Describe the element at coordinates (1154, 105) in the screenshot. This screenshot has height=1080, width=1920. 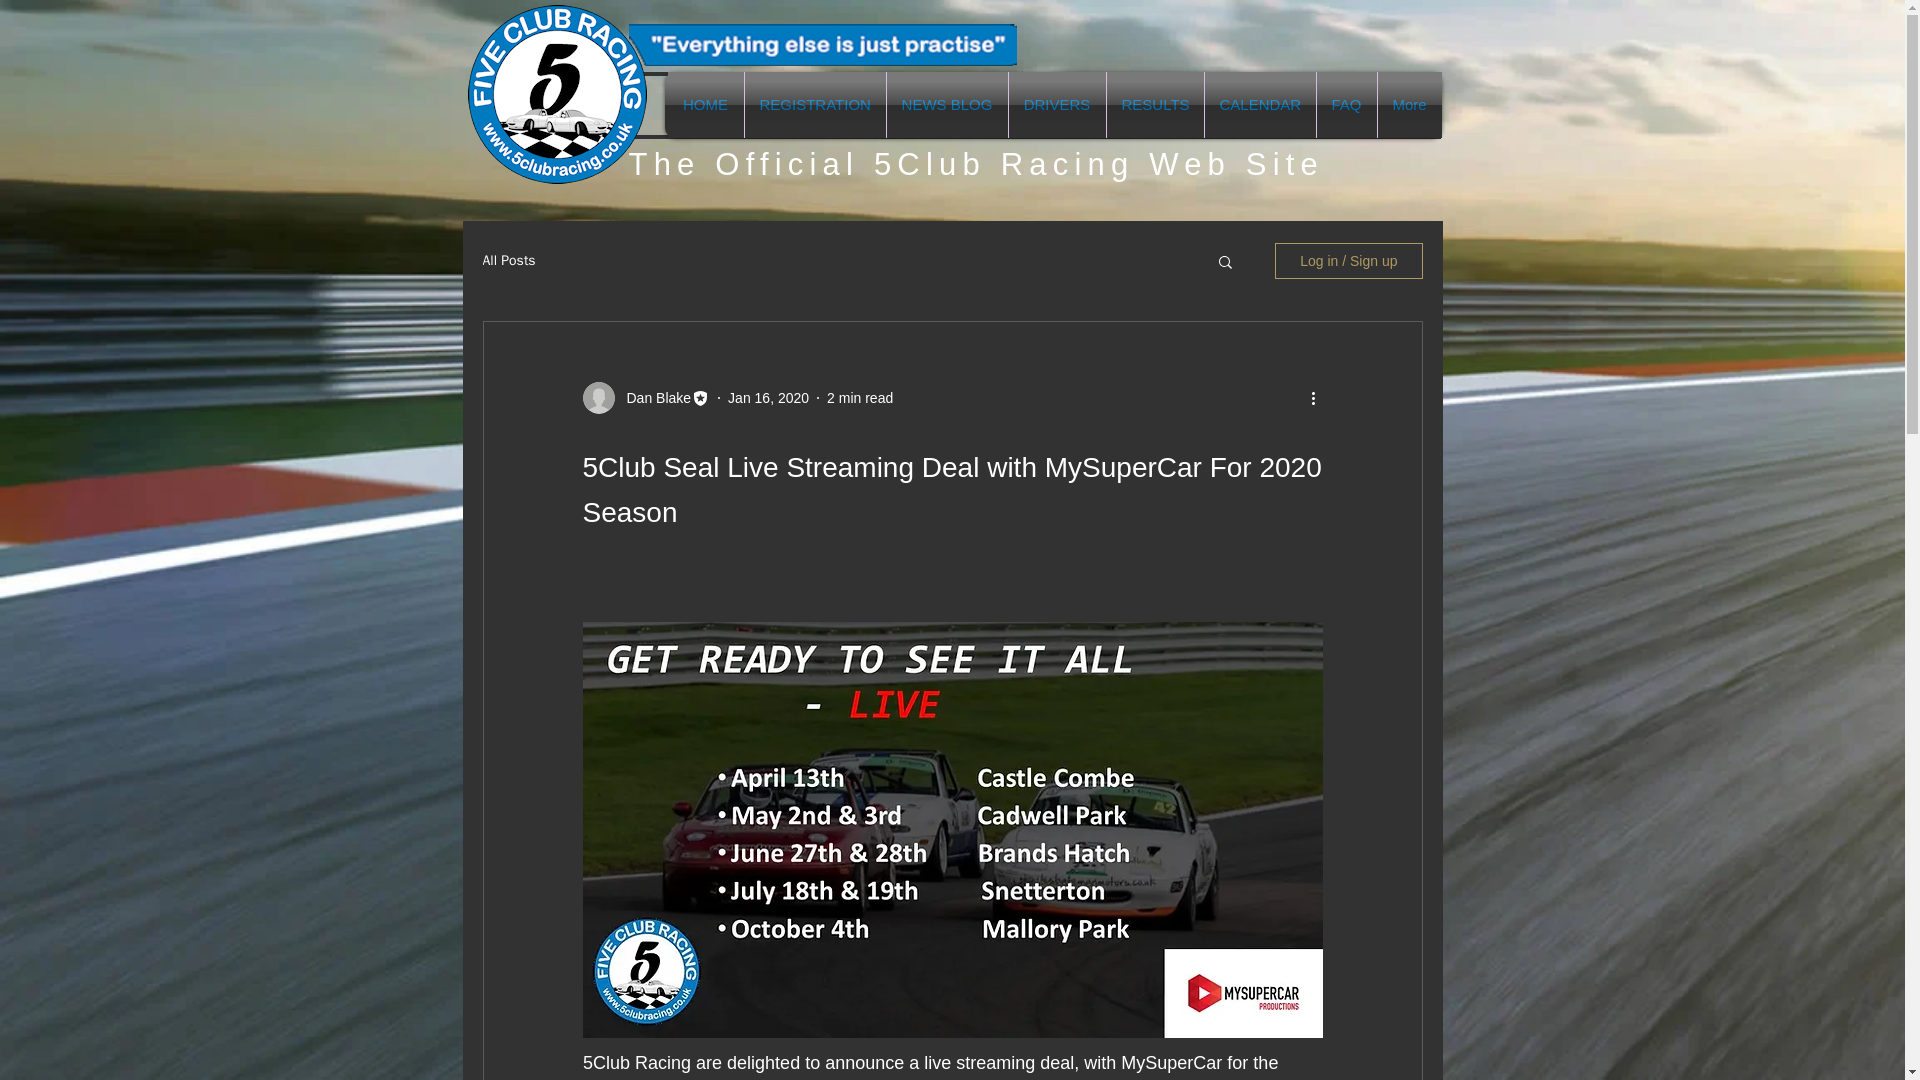
I see `RESULTS` at that location.